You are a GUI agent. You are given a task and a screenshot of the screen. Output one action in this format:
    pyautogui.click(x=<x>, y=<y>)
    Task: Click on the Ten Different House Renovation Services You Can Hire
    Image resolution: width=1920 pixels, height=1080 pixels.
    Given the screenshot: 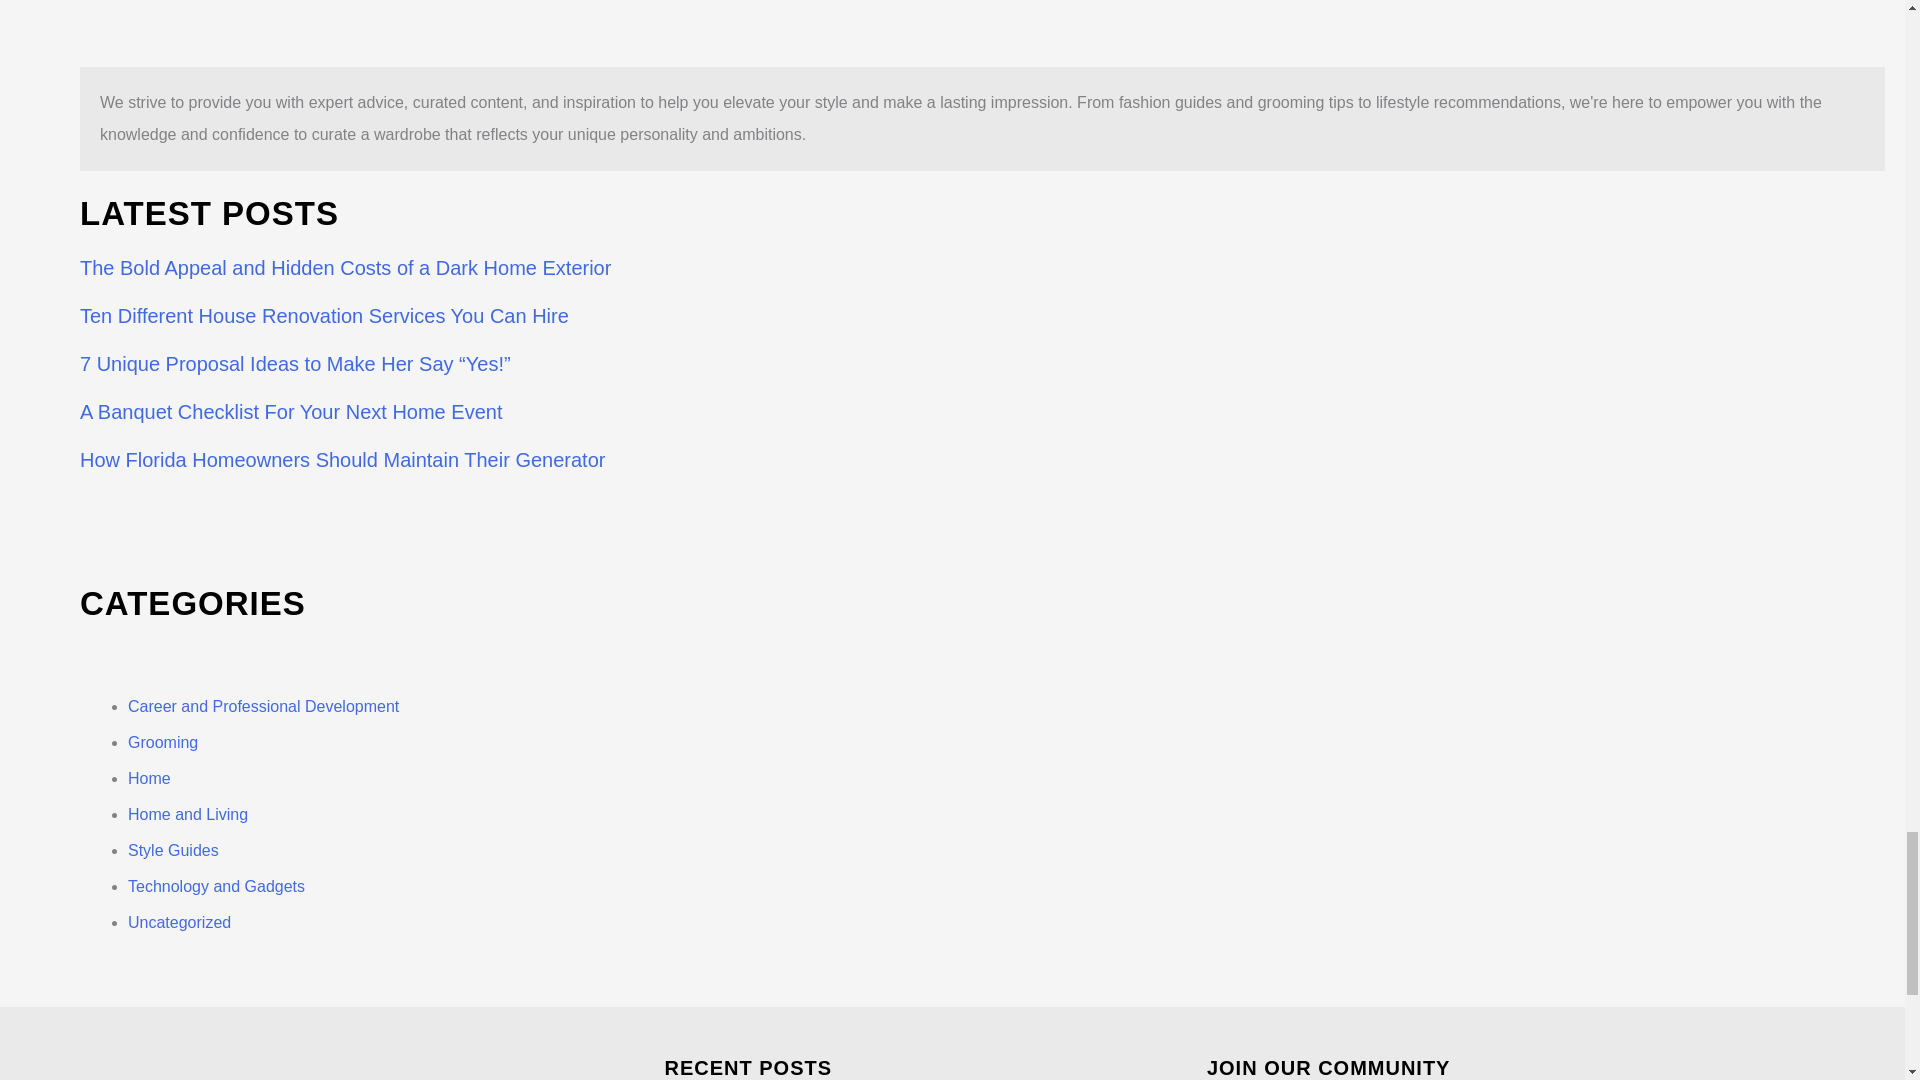 What is the action you would take?
    pyautogui.click(x=324, y=316)
    